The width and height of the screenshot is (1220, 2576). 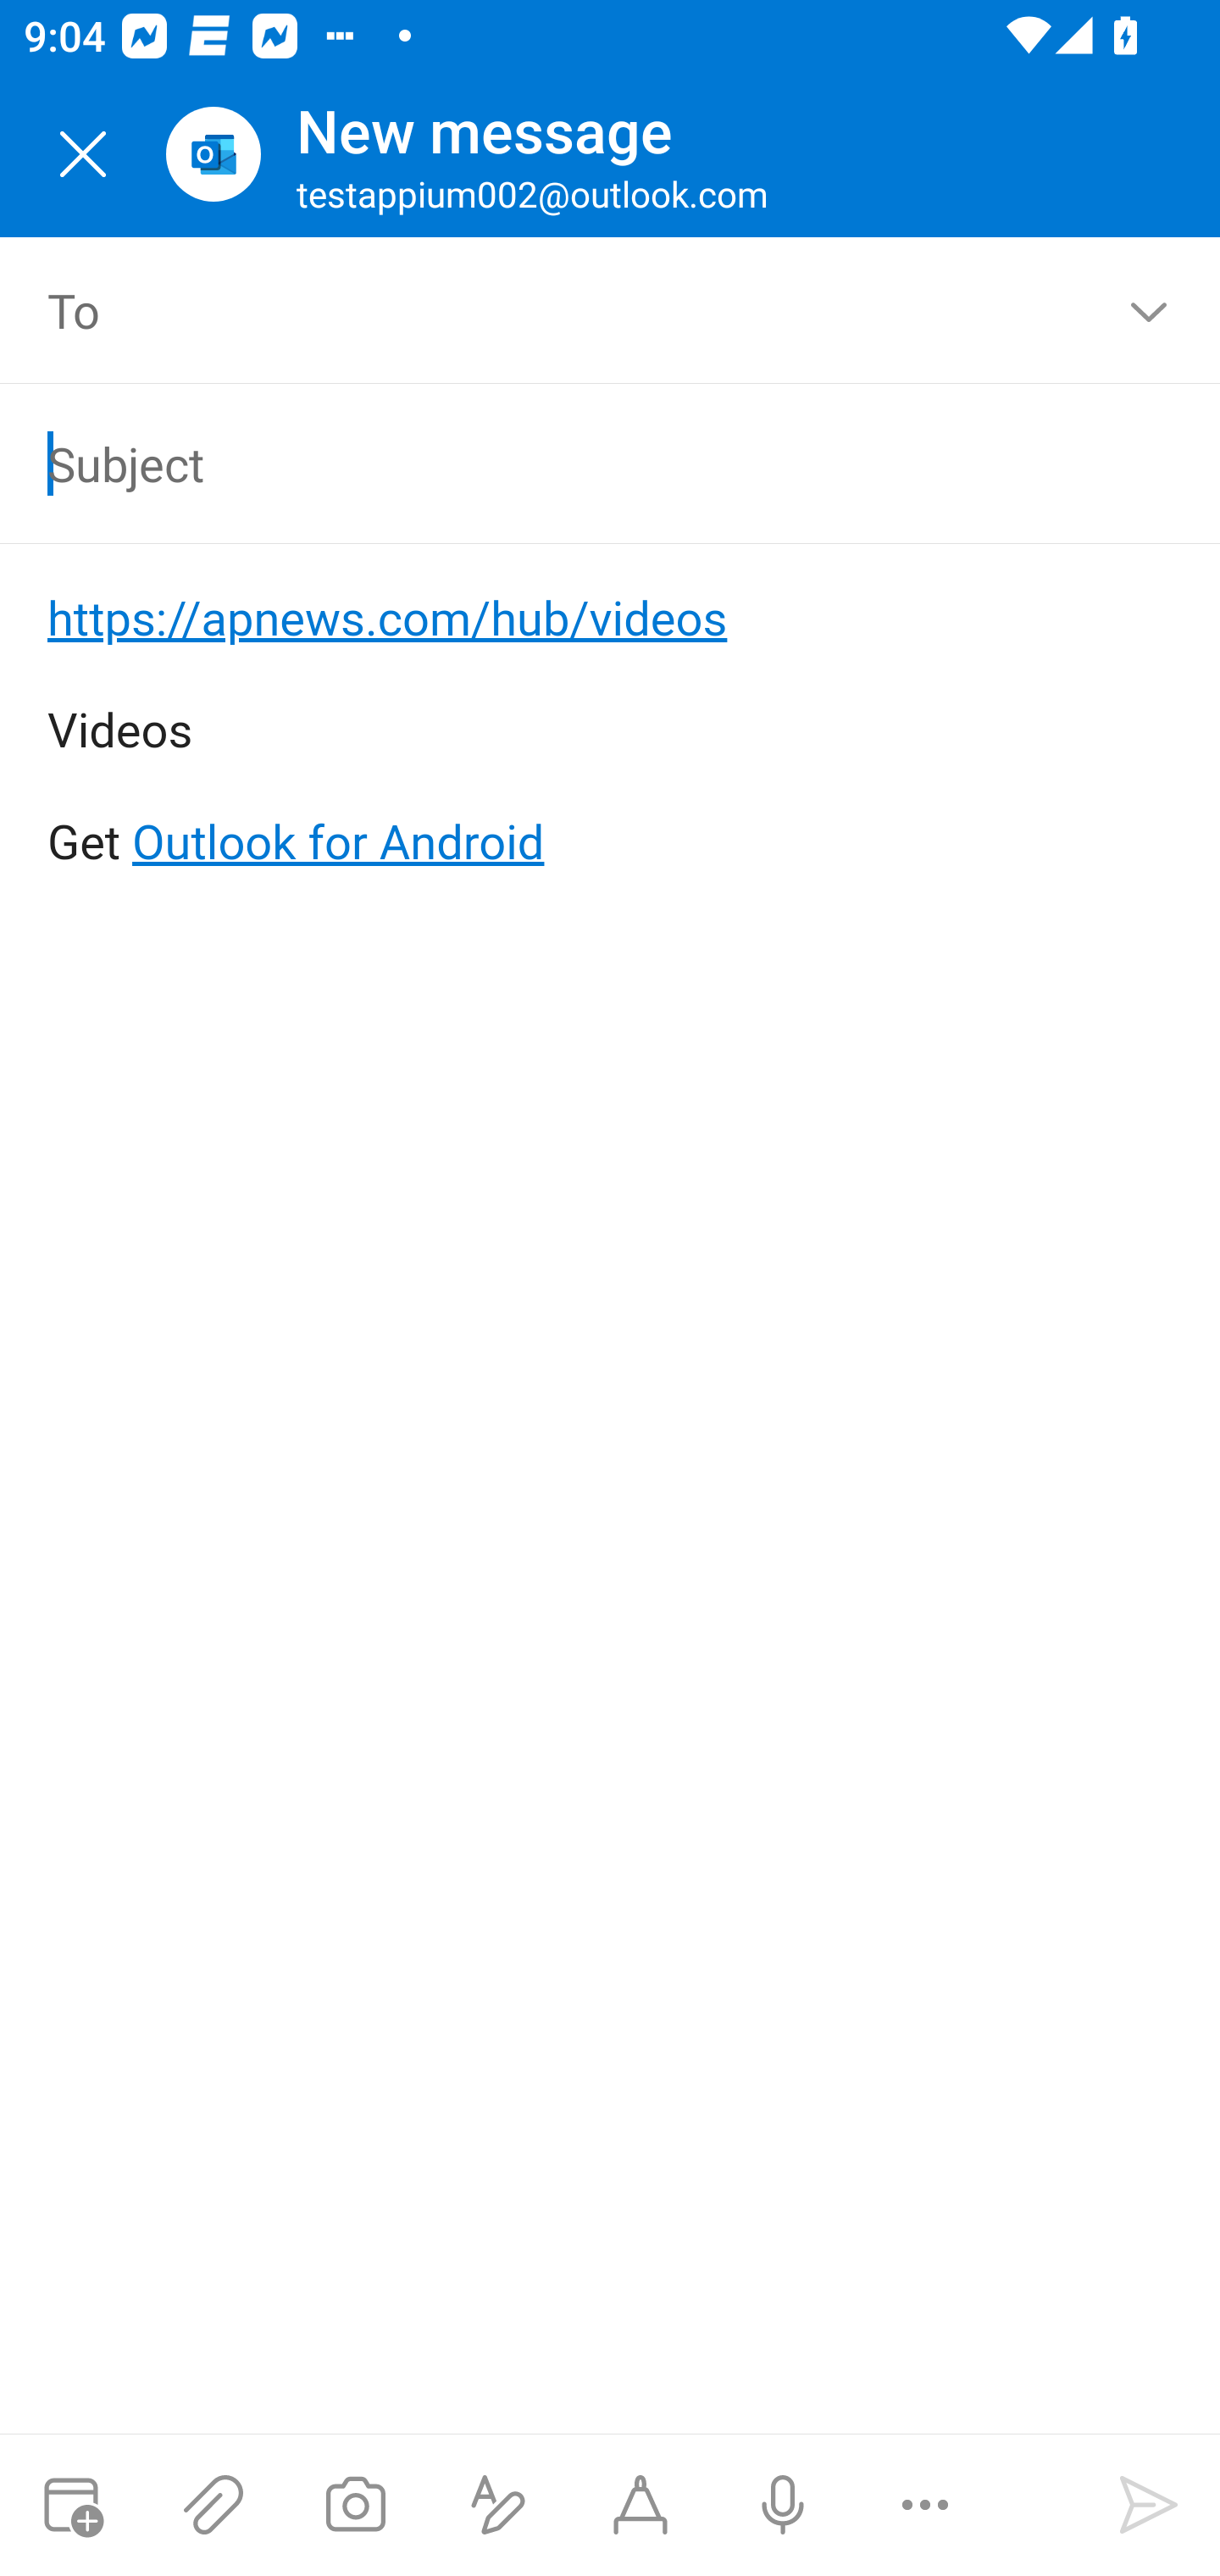 What do you see at coordinates (83, 154) in the screenshot?
I see `Close` at bounding box center [83, 154].